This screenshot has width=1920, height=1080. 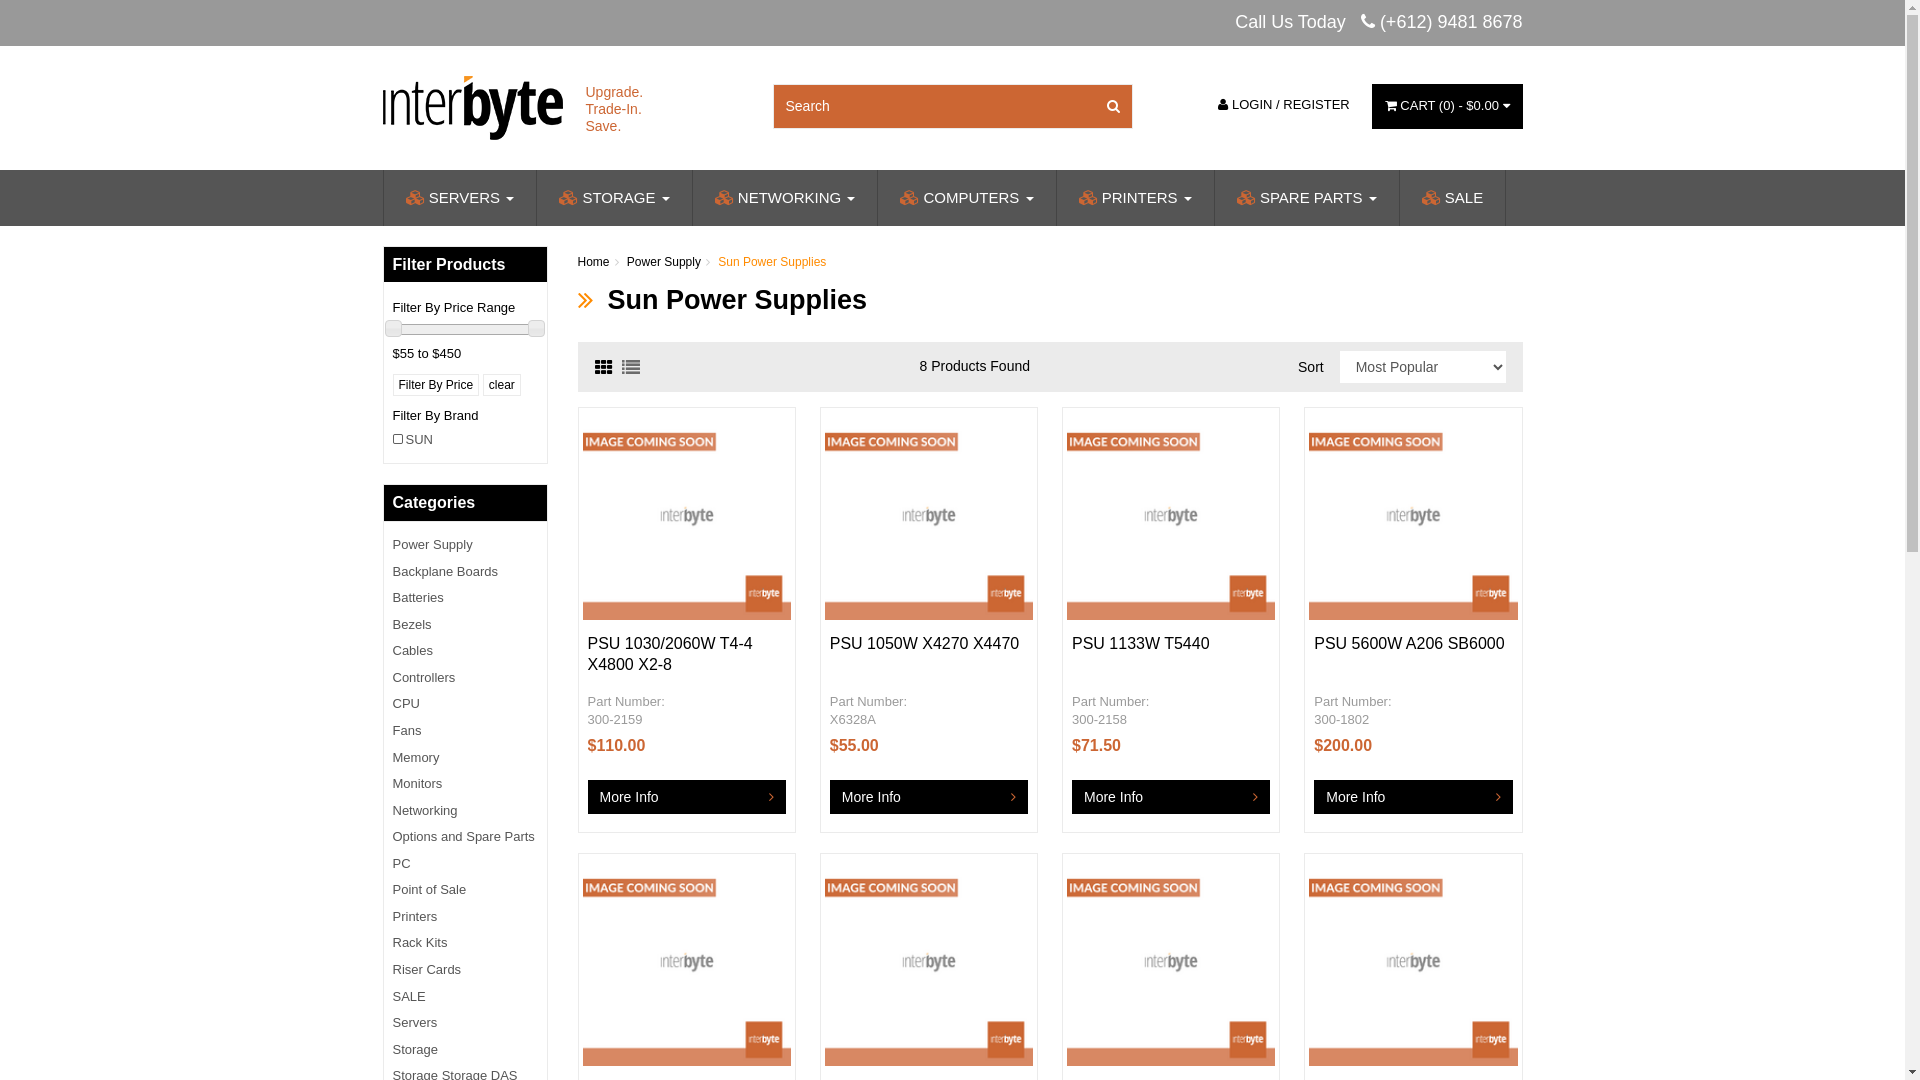 I want to click on More Info, so click(x=1171, y=797).